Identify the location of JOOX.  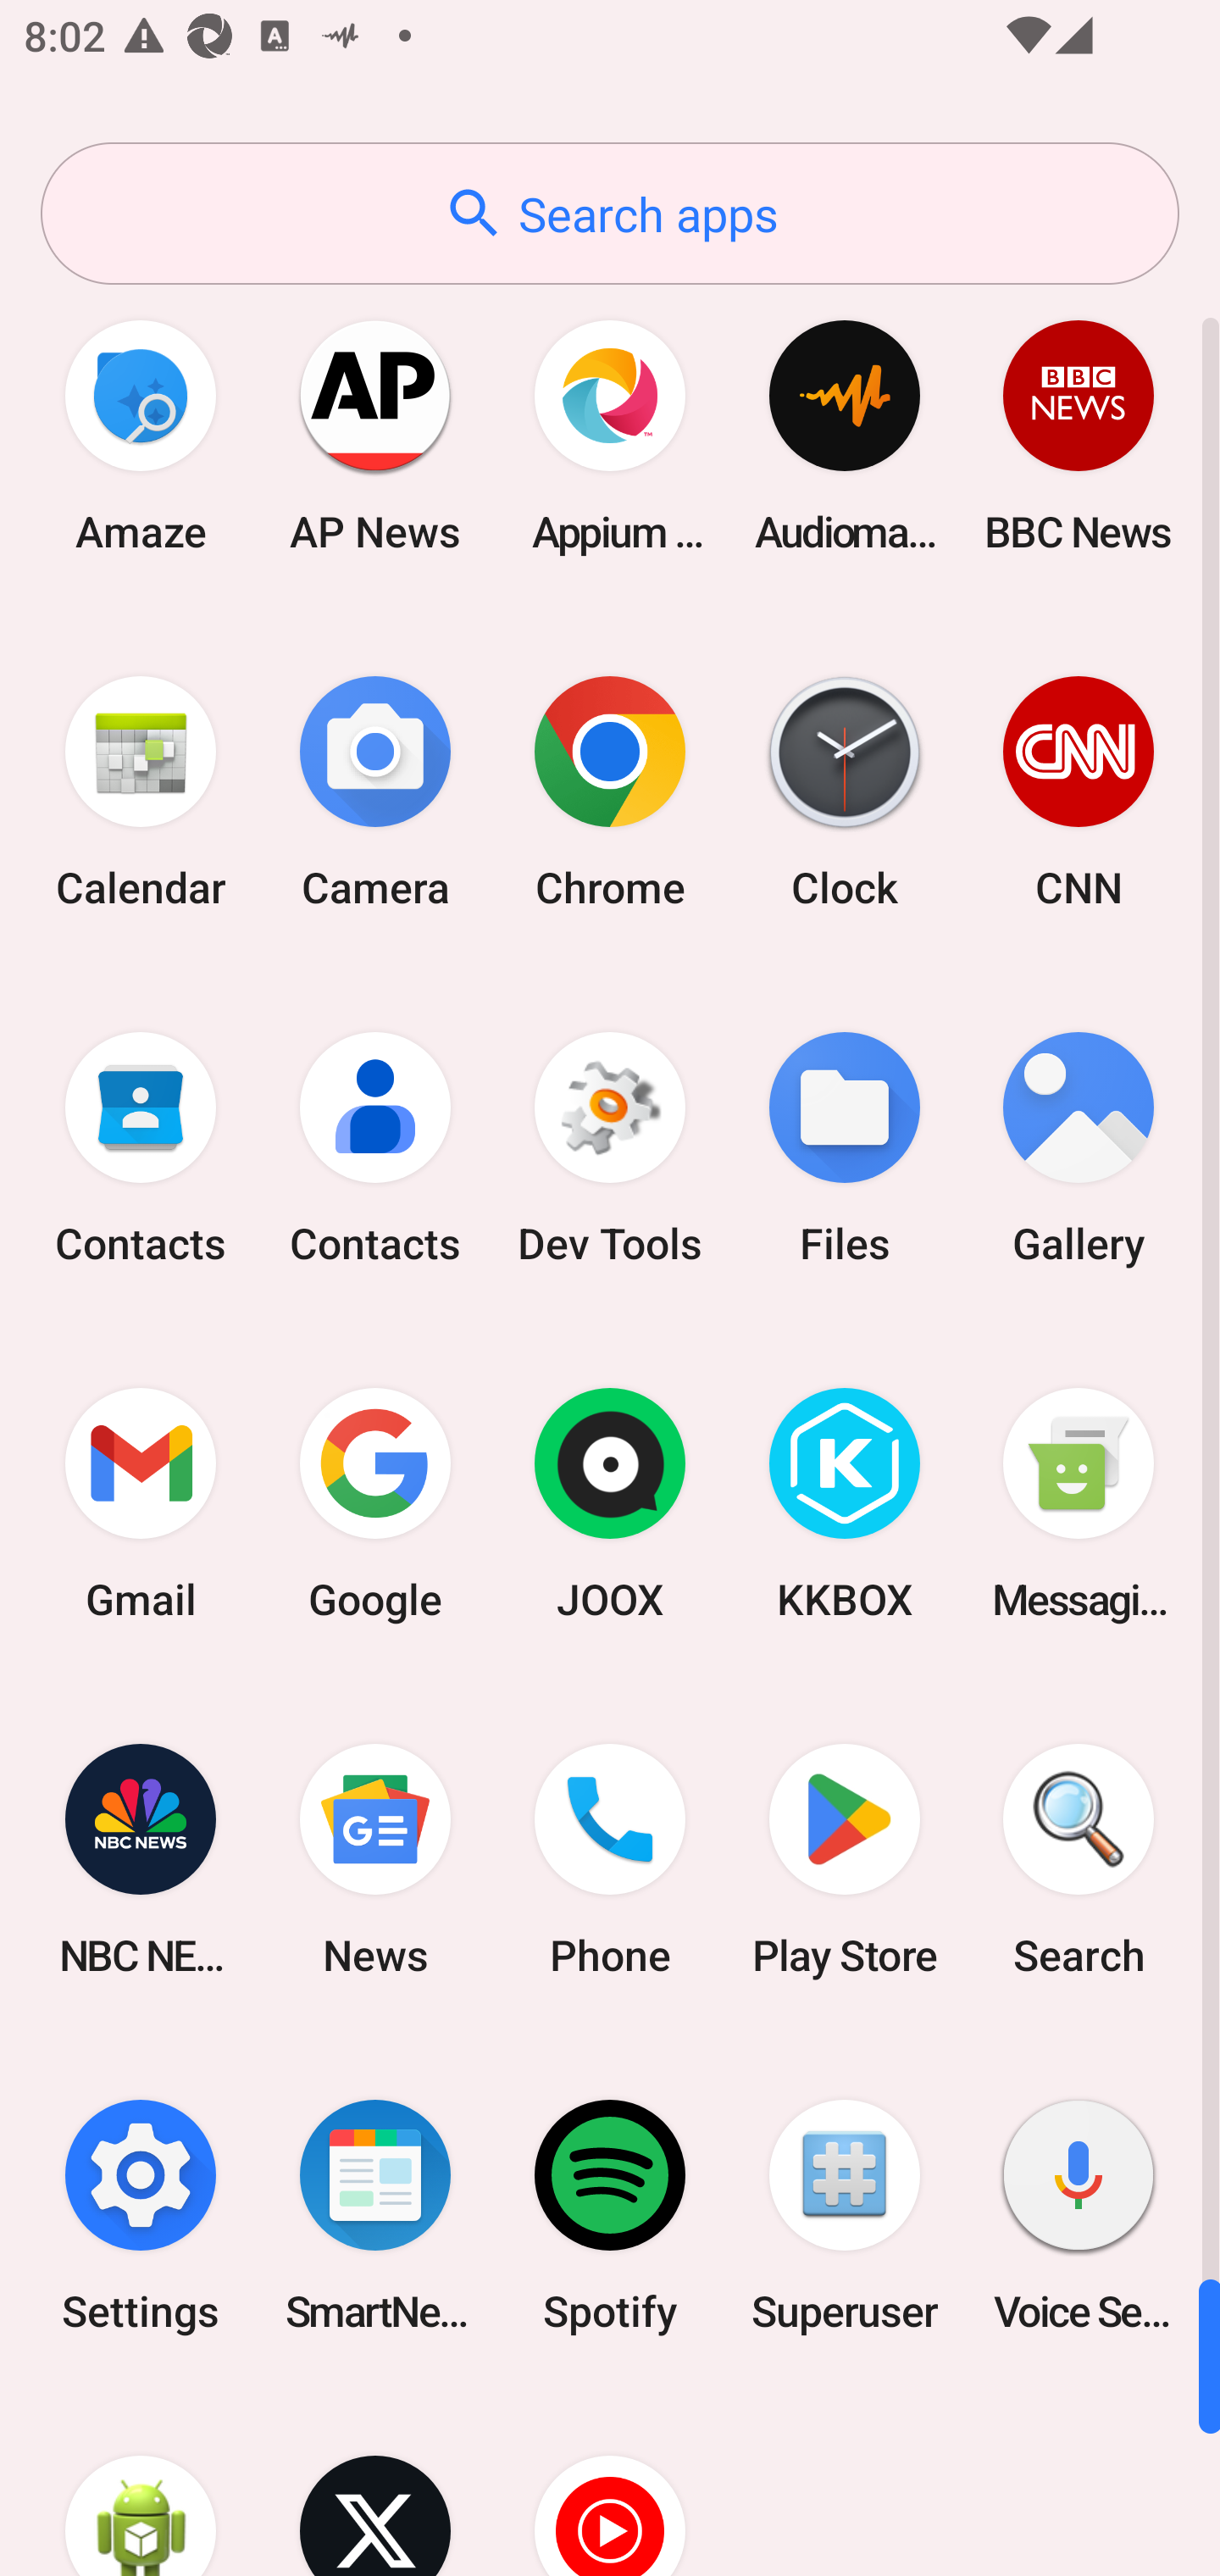
(610, 1504).